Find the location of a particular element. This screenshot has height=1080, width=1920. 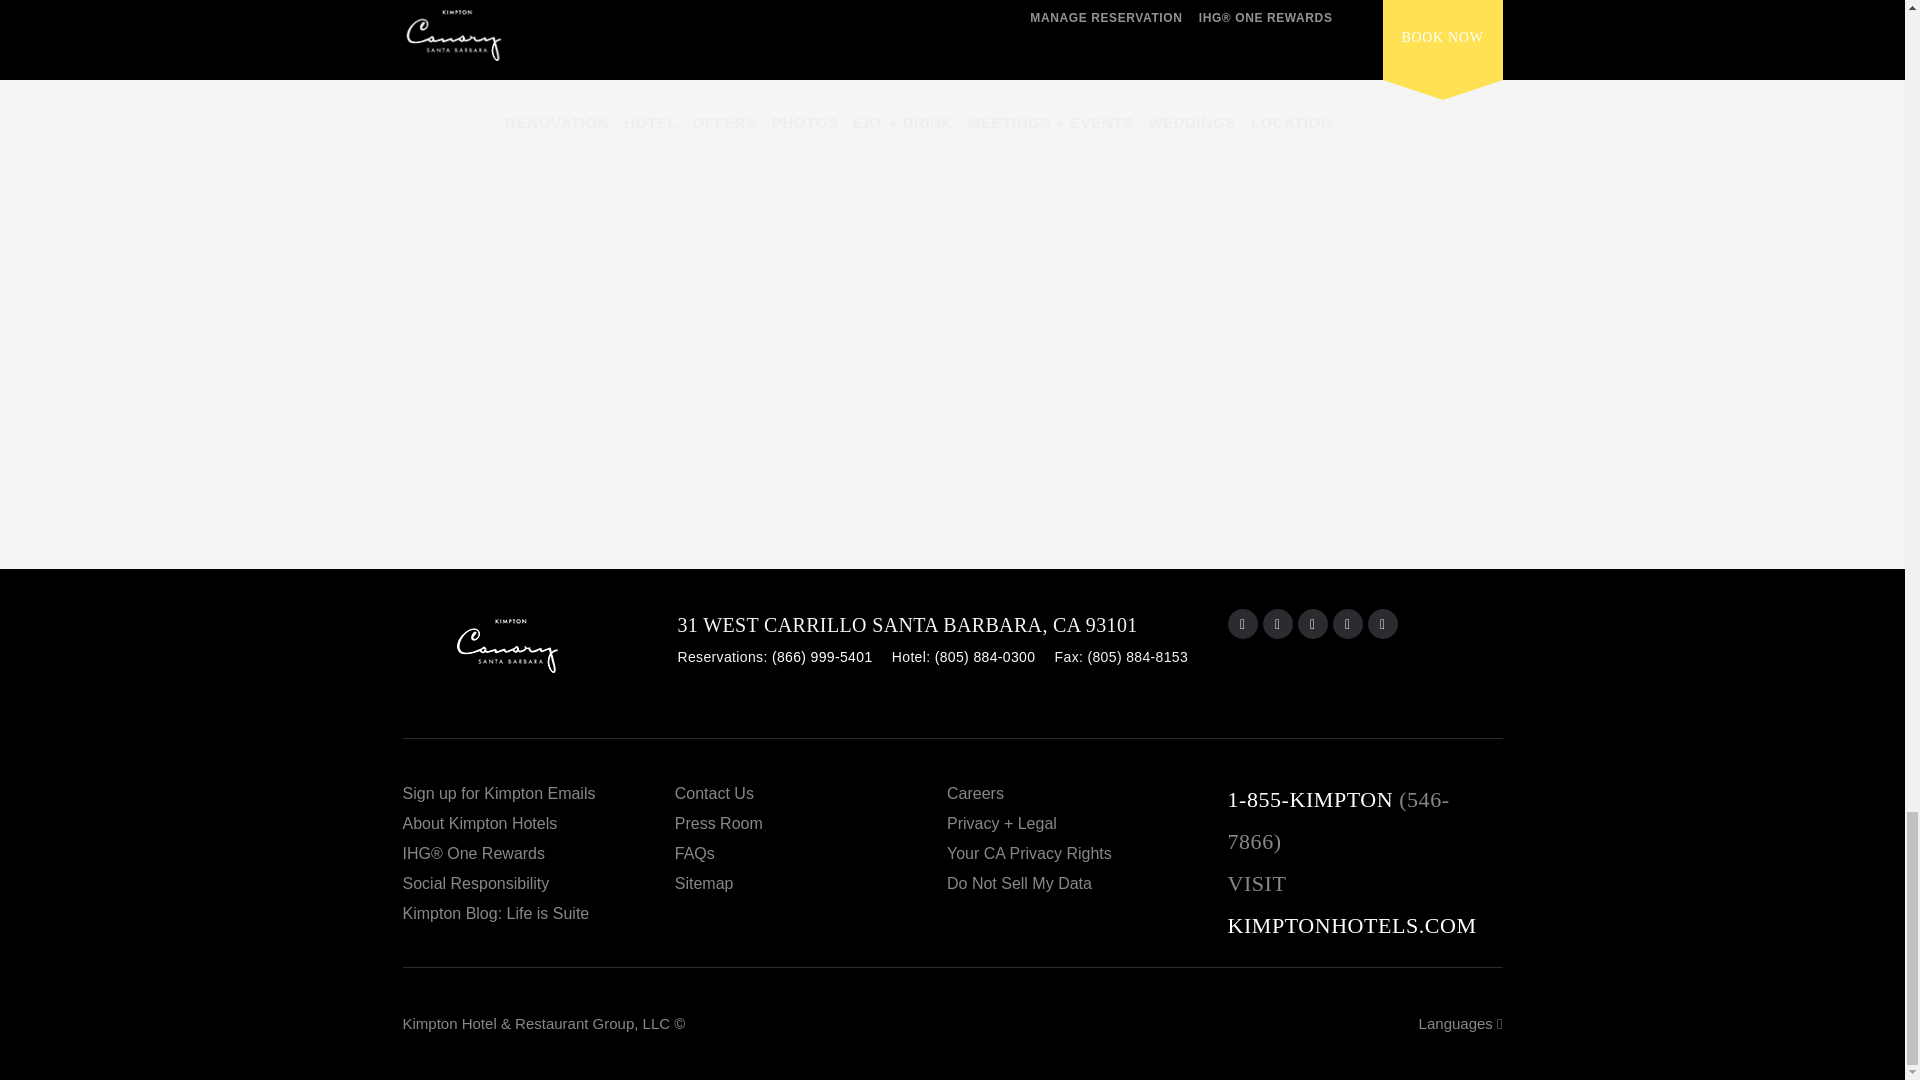

Kimpton Canary Hotel on Twitter is located at coordinates (1382, 624).